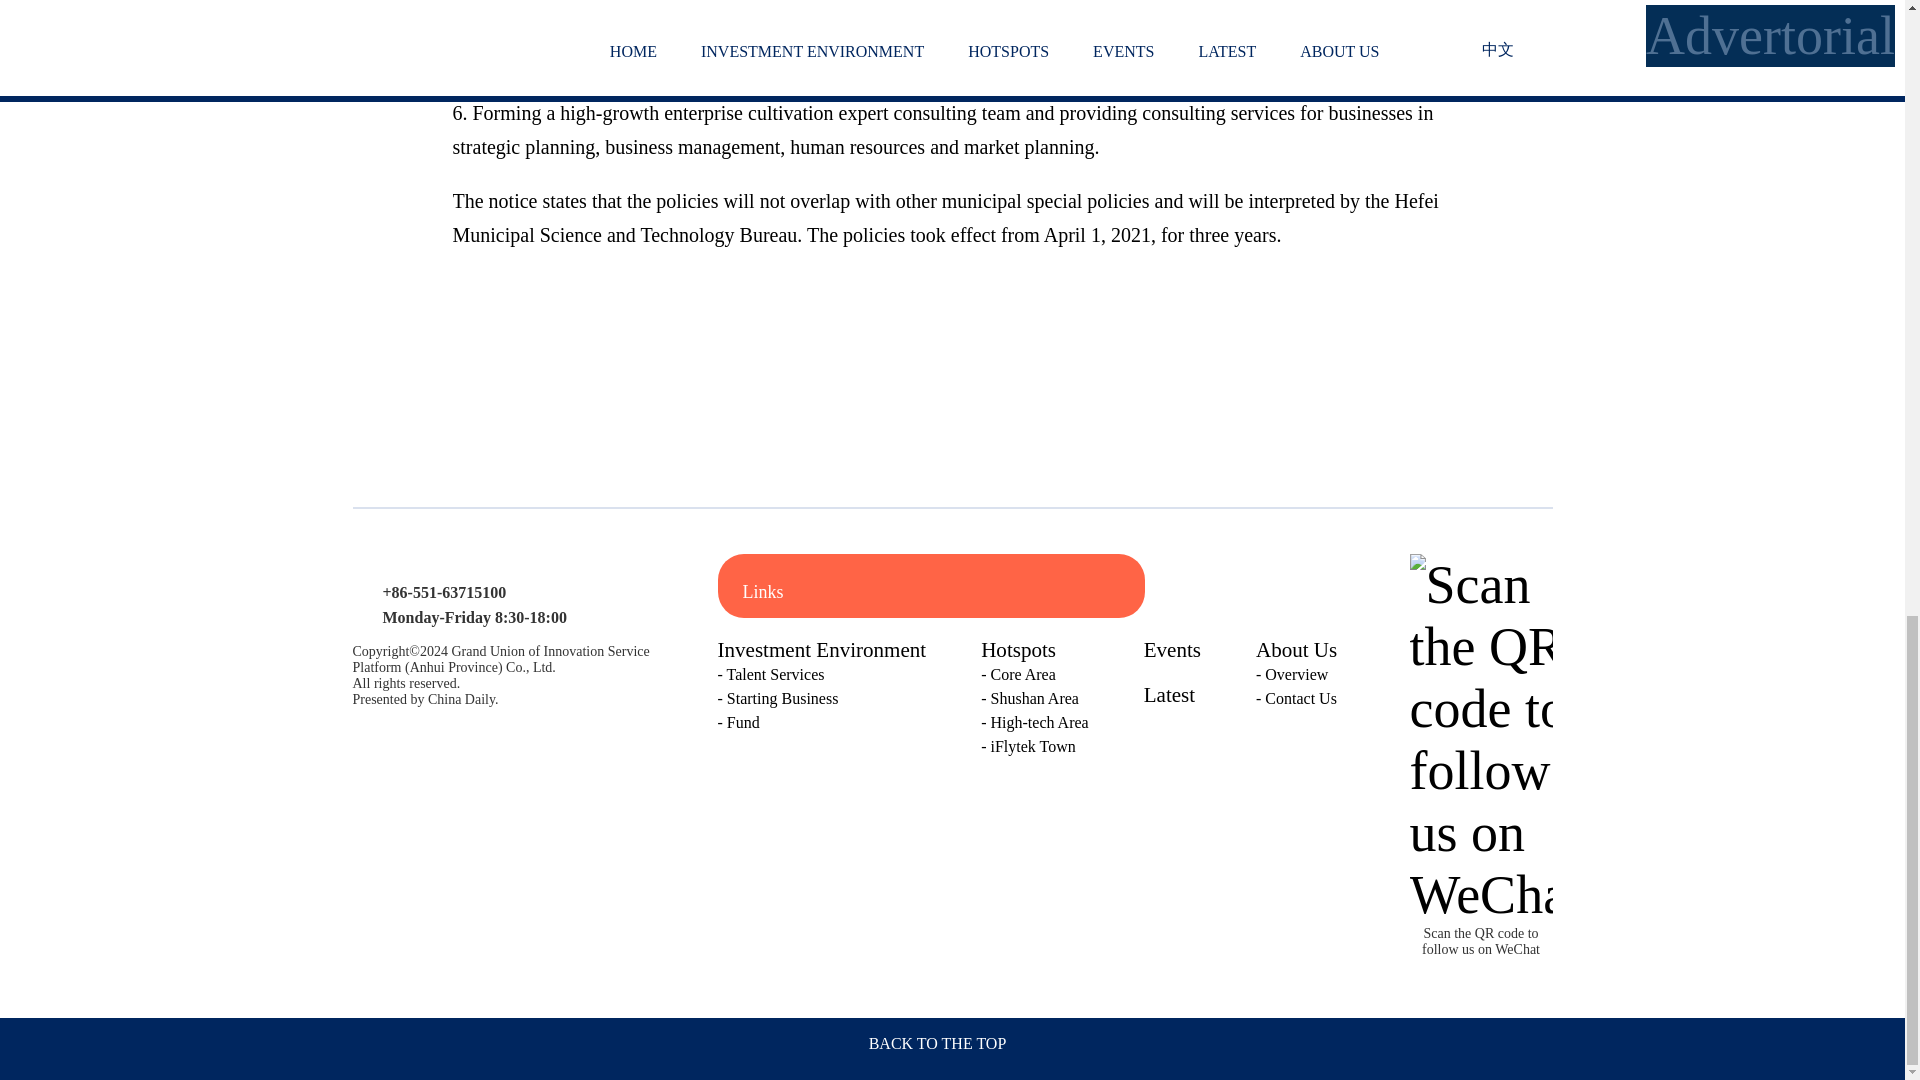 This screenshot has width=1920, height=1080. Describe the element at coordinates (822, 722) in the screenshot. I see `- Fund` at that location.